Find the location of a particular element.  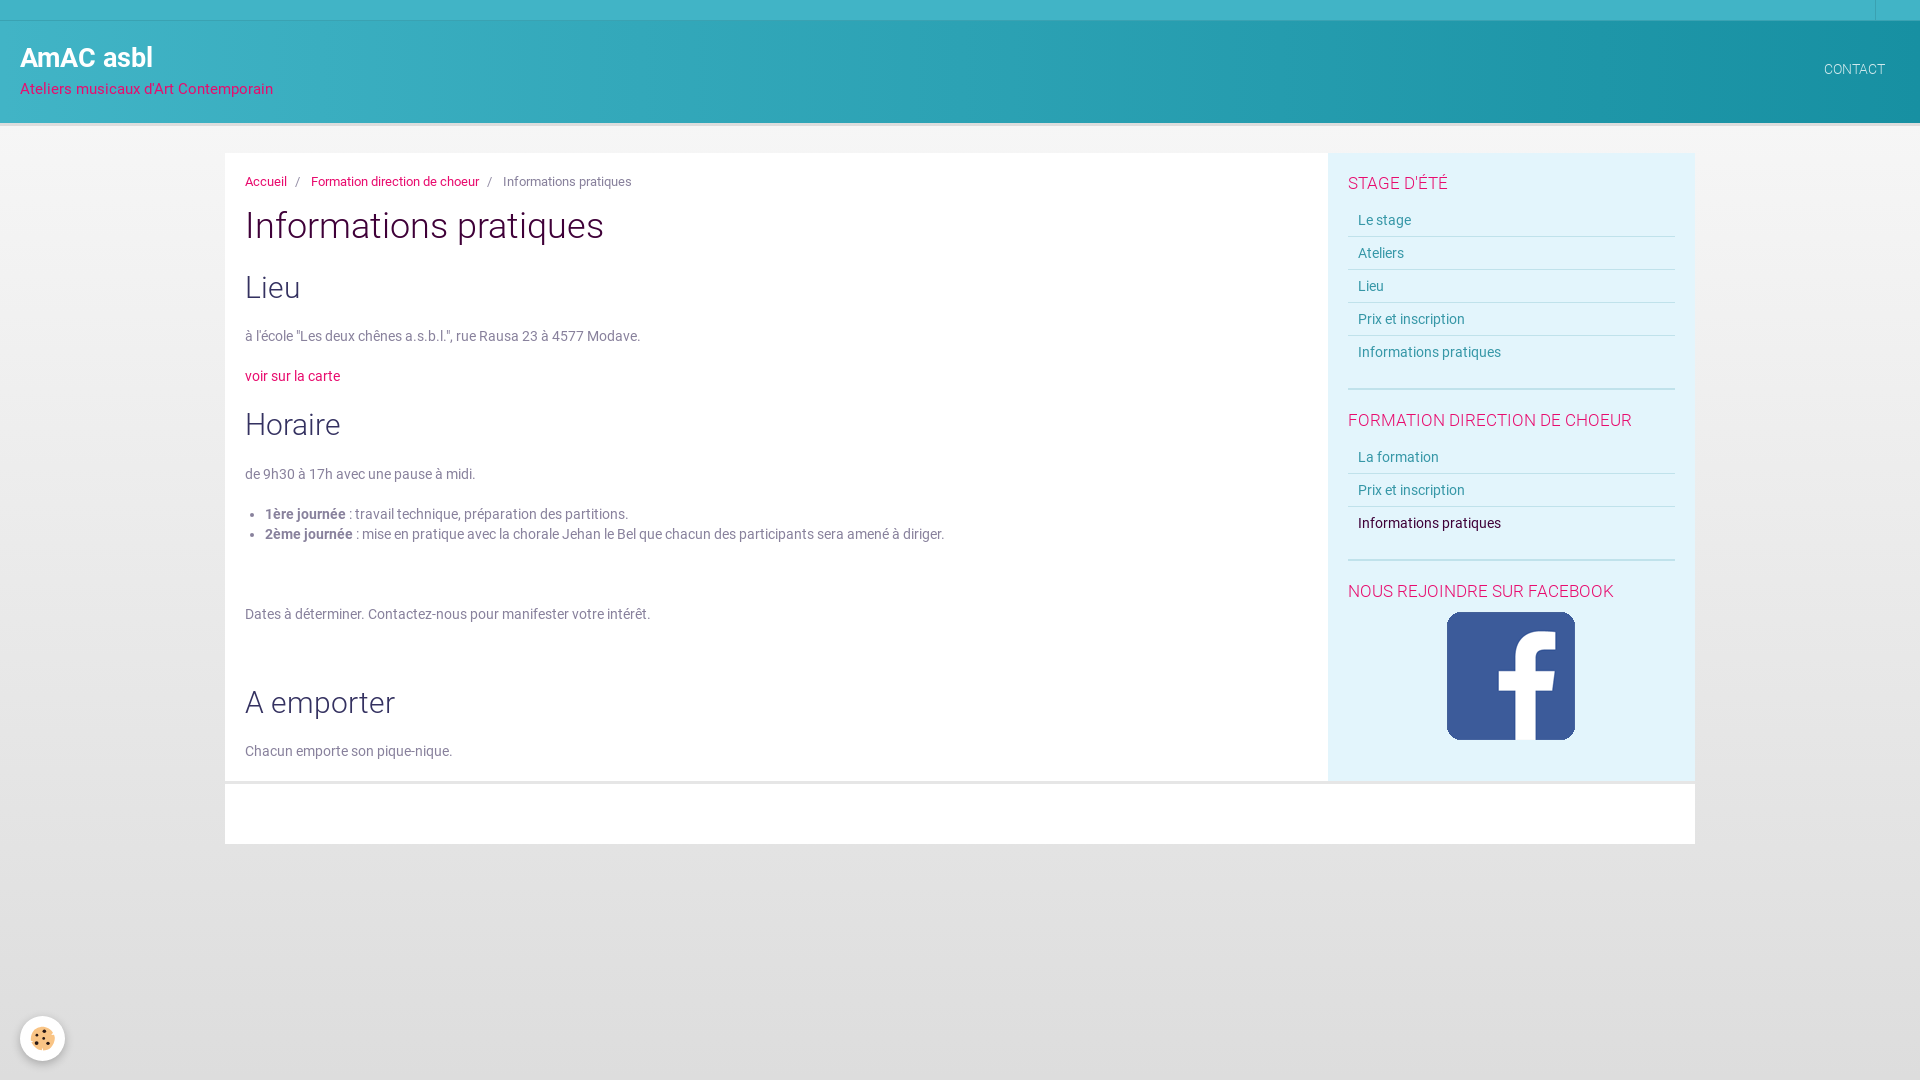

Prix et inscription is located at coordinates (1512, 319).